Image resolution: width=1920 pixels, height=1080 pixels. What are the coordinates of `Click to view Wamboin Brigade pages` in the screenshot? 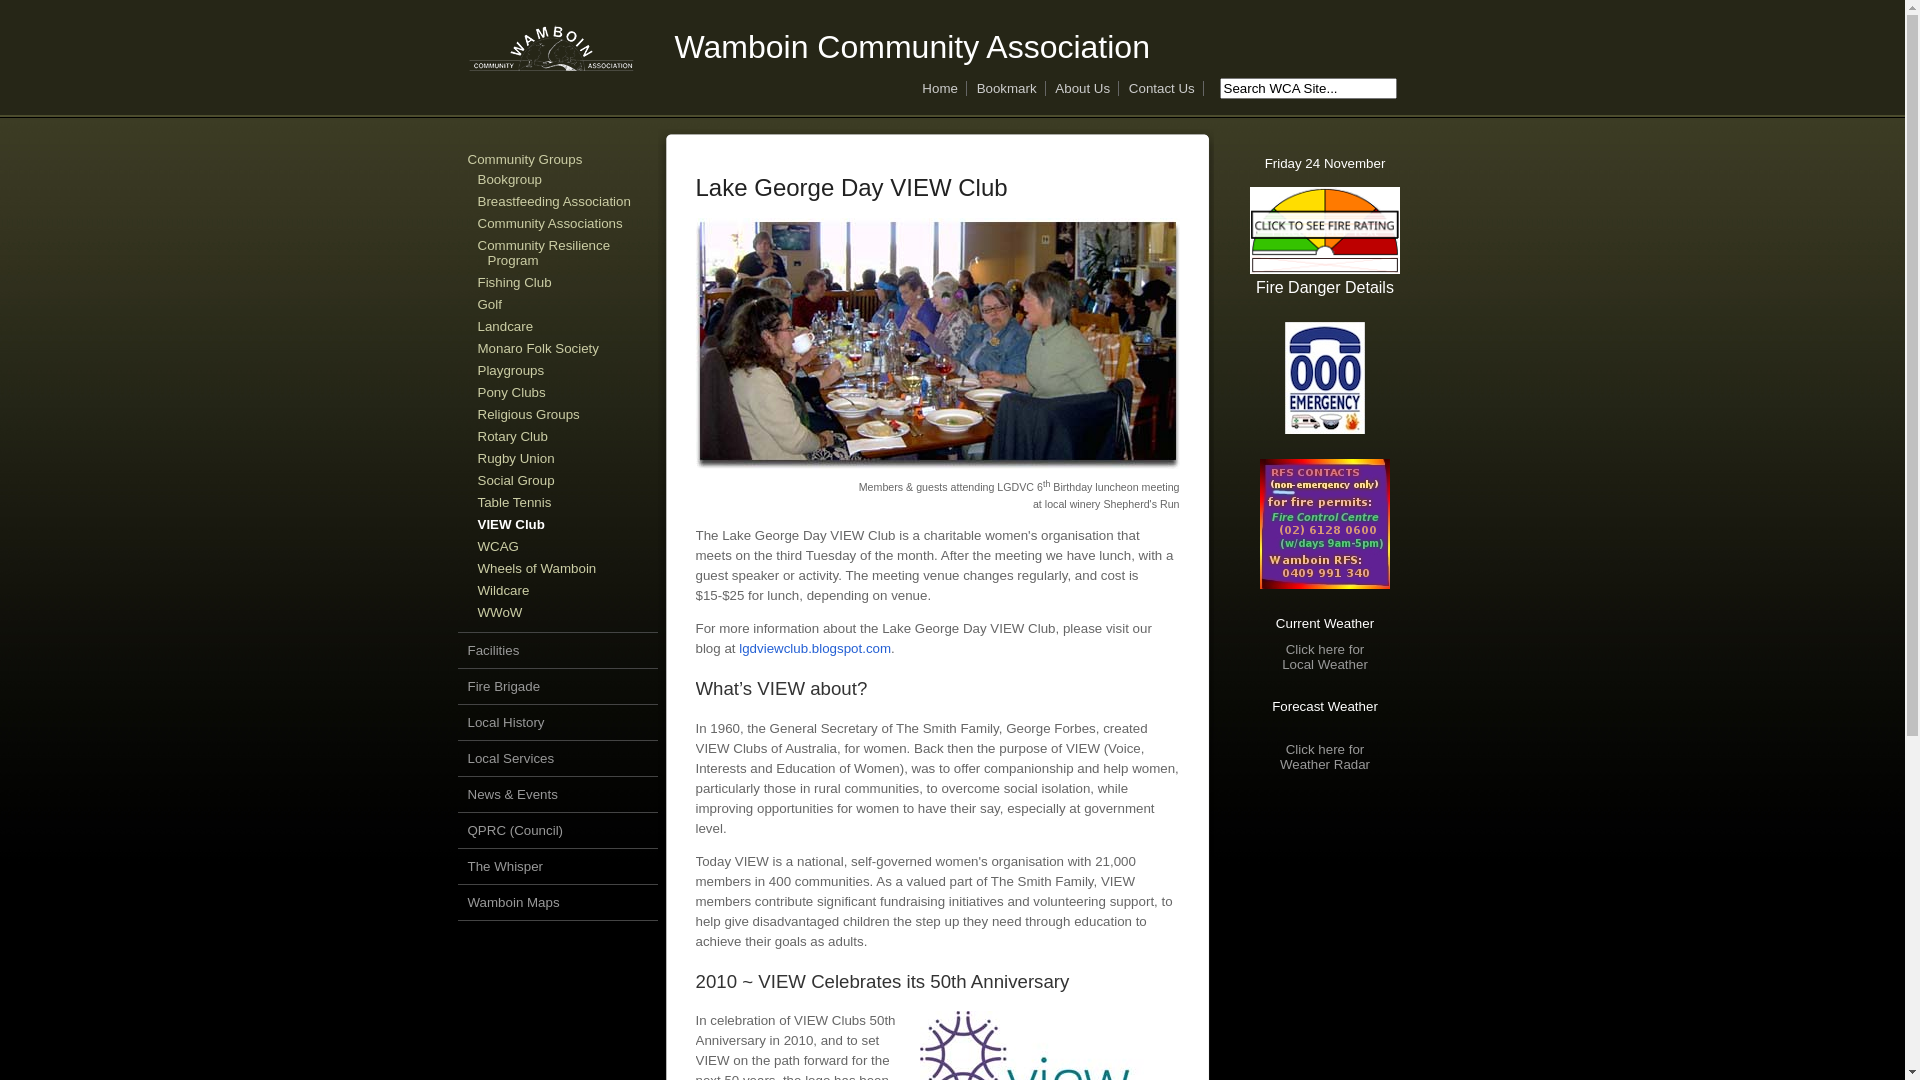 It's located at (1324, 524).